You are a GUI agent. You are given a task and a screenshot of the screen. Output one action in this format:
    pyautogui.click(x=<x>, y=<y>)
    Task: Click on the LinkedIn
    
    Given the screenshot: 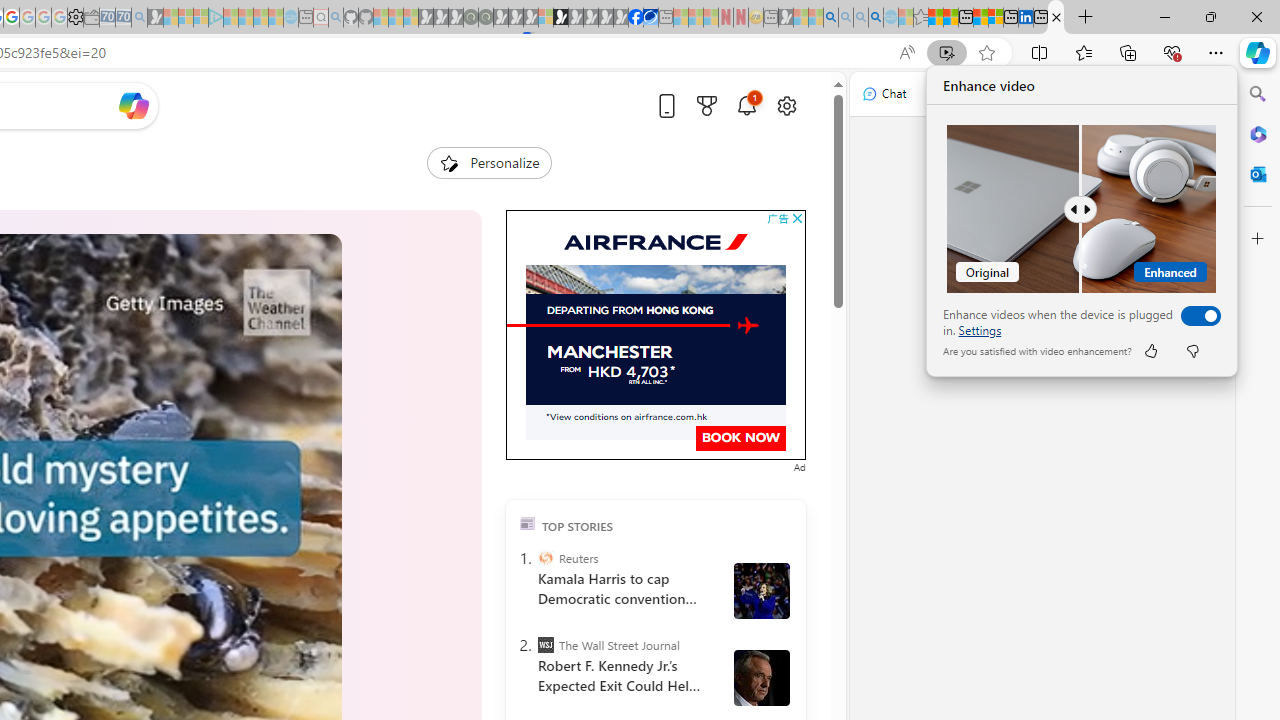 What is the action you would take?
    pyautogui.click(x=1025, y=18)
    